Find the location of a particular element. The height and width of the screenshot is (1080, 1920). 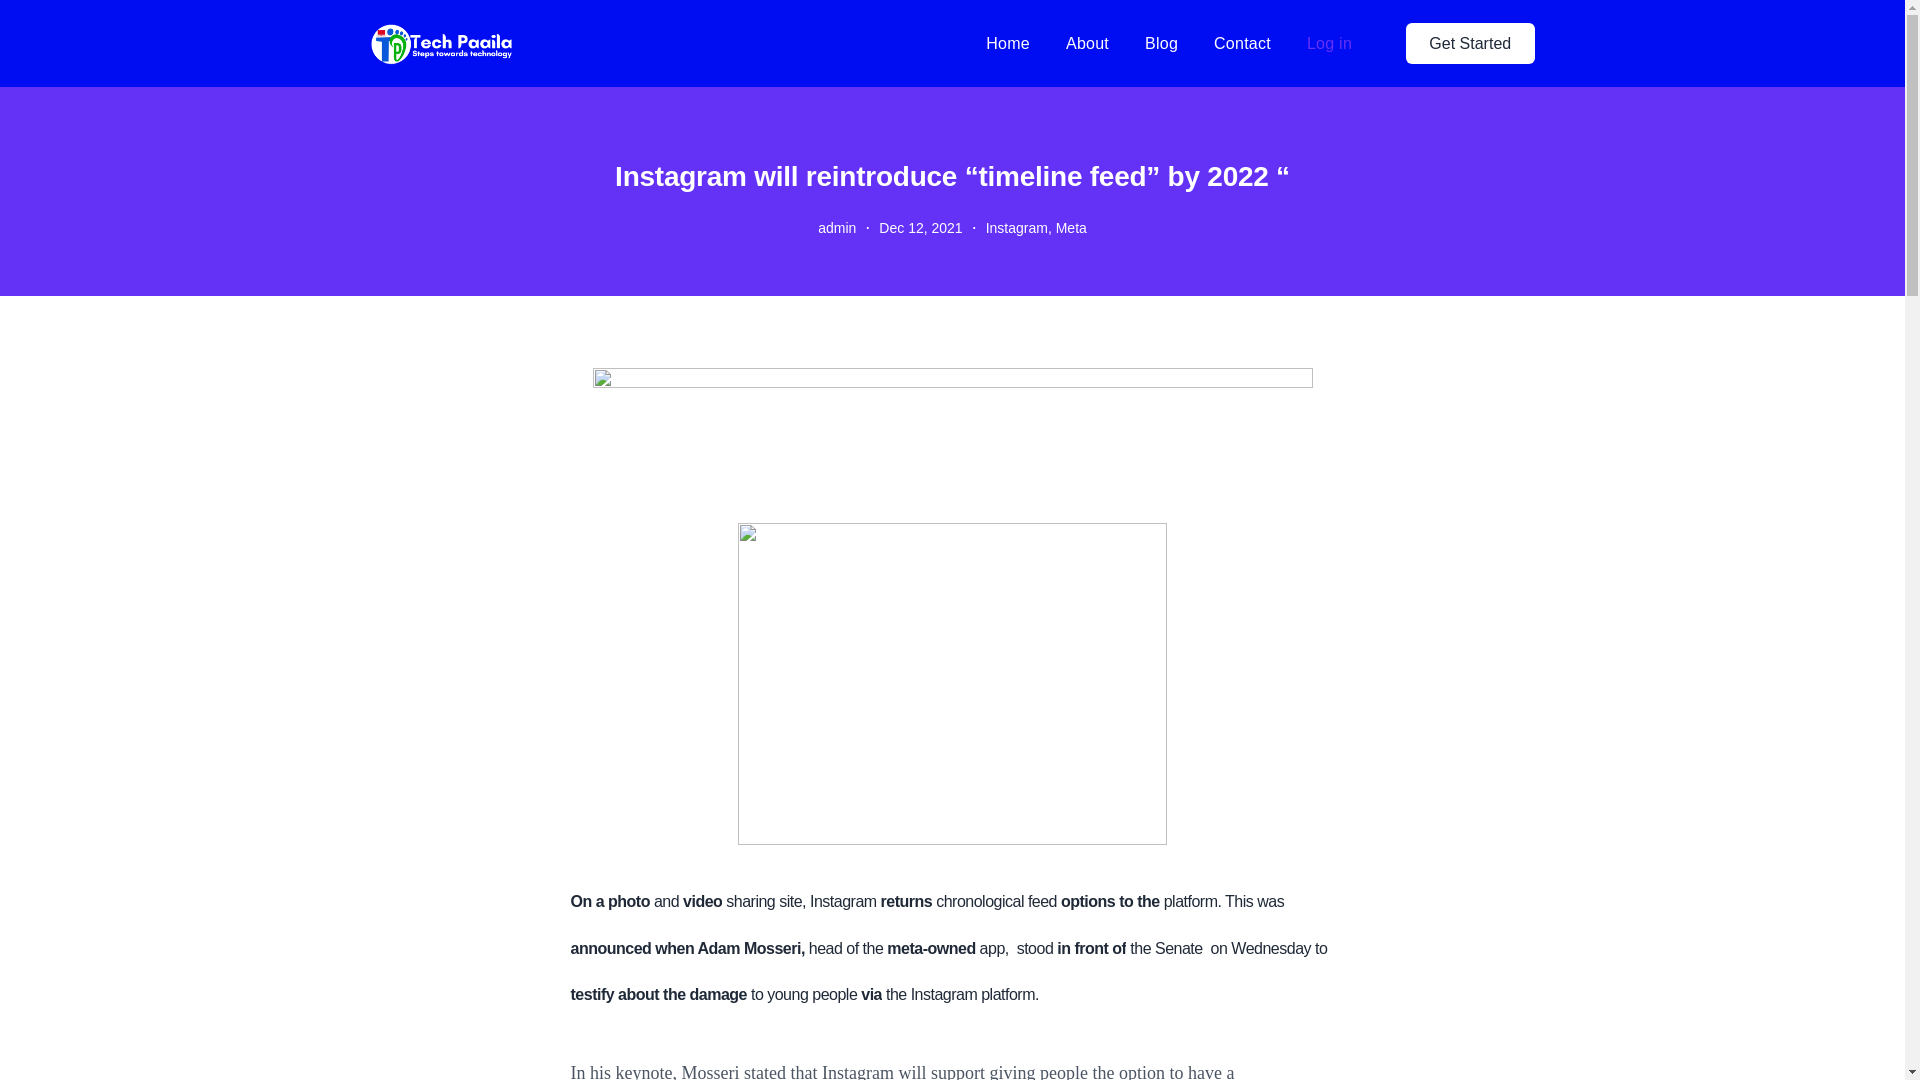

Instagram is located at coordinates (1017, 228).